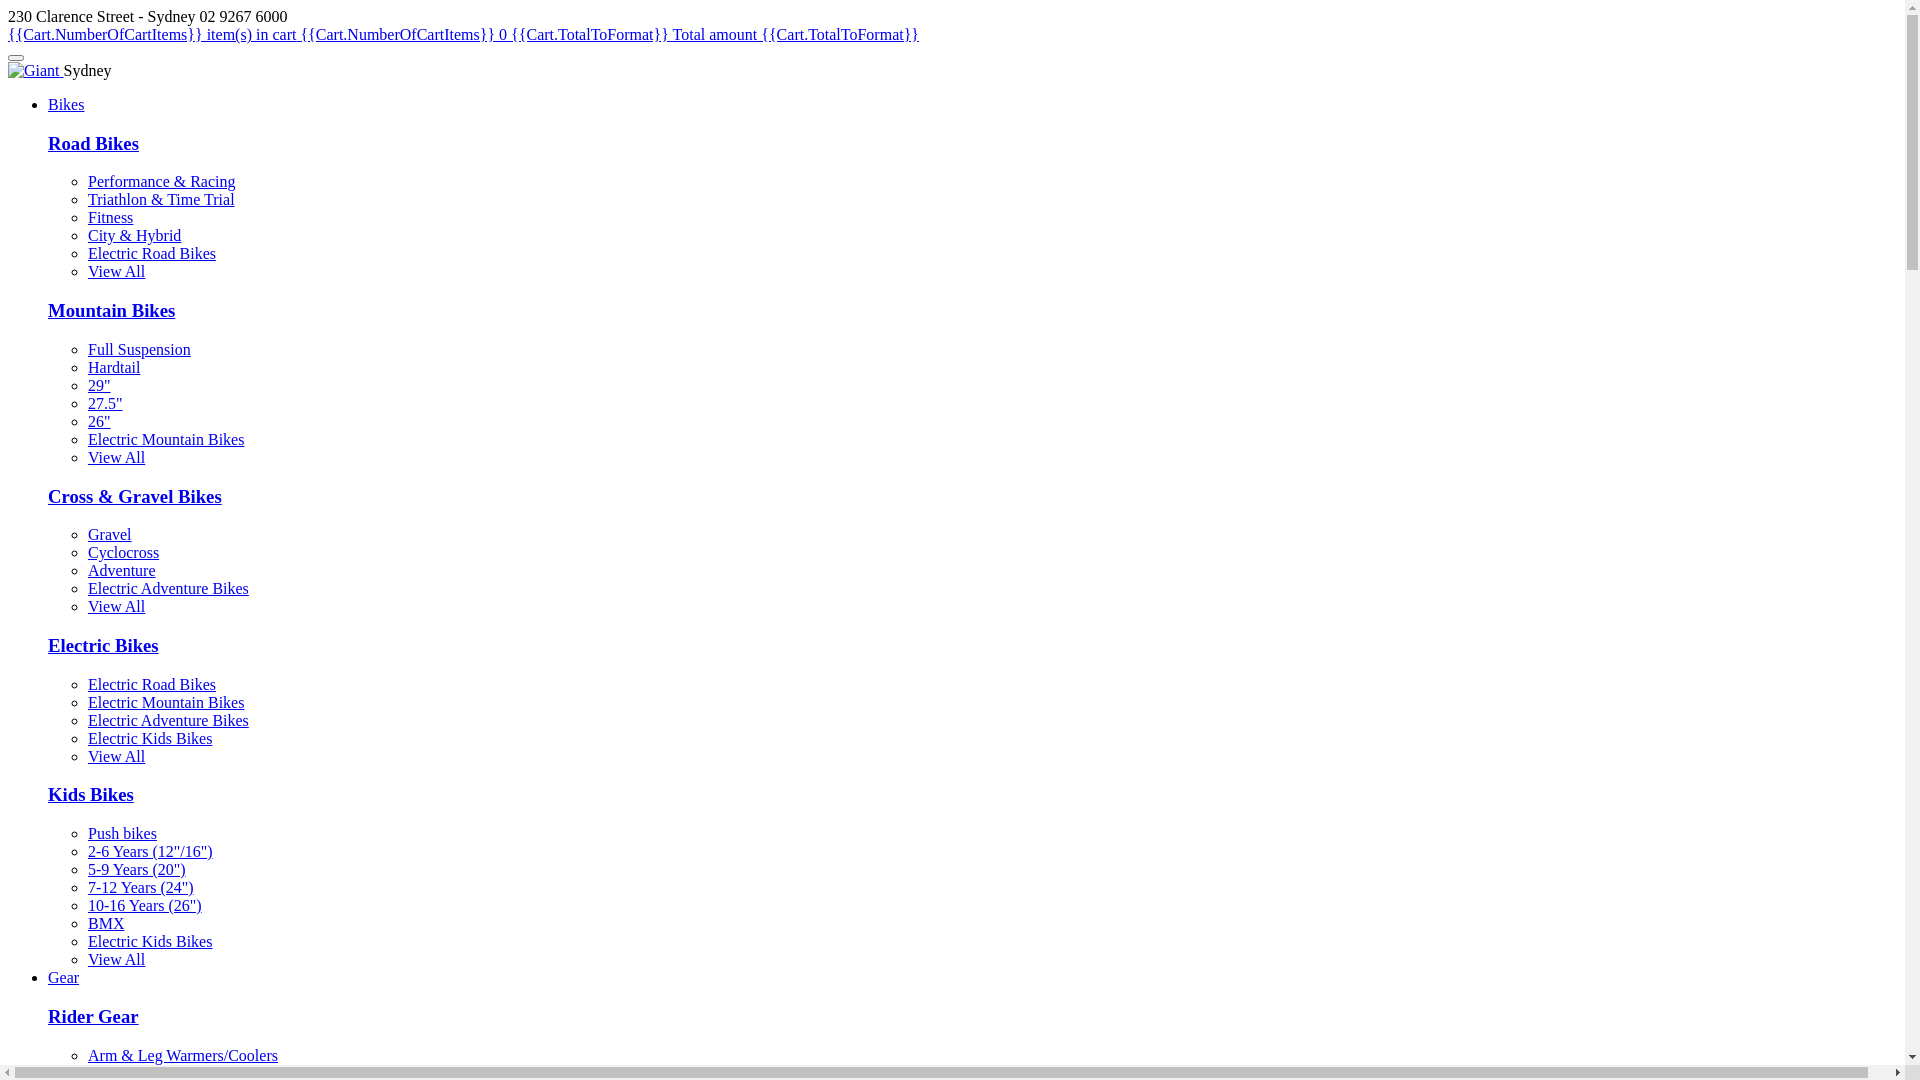  Describe the element at coordinates (64, 978) in the screenshot. I see `Gear` at that location.